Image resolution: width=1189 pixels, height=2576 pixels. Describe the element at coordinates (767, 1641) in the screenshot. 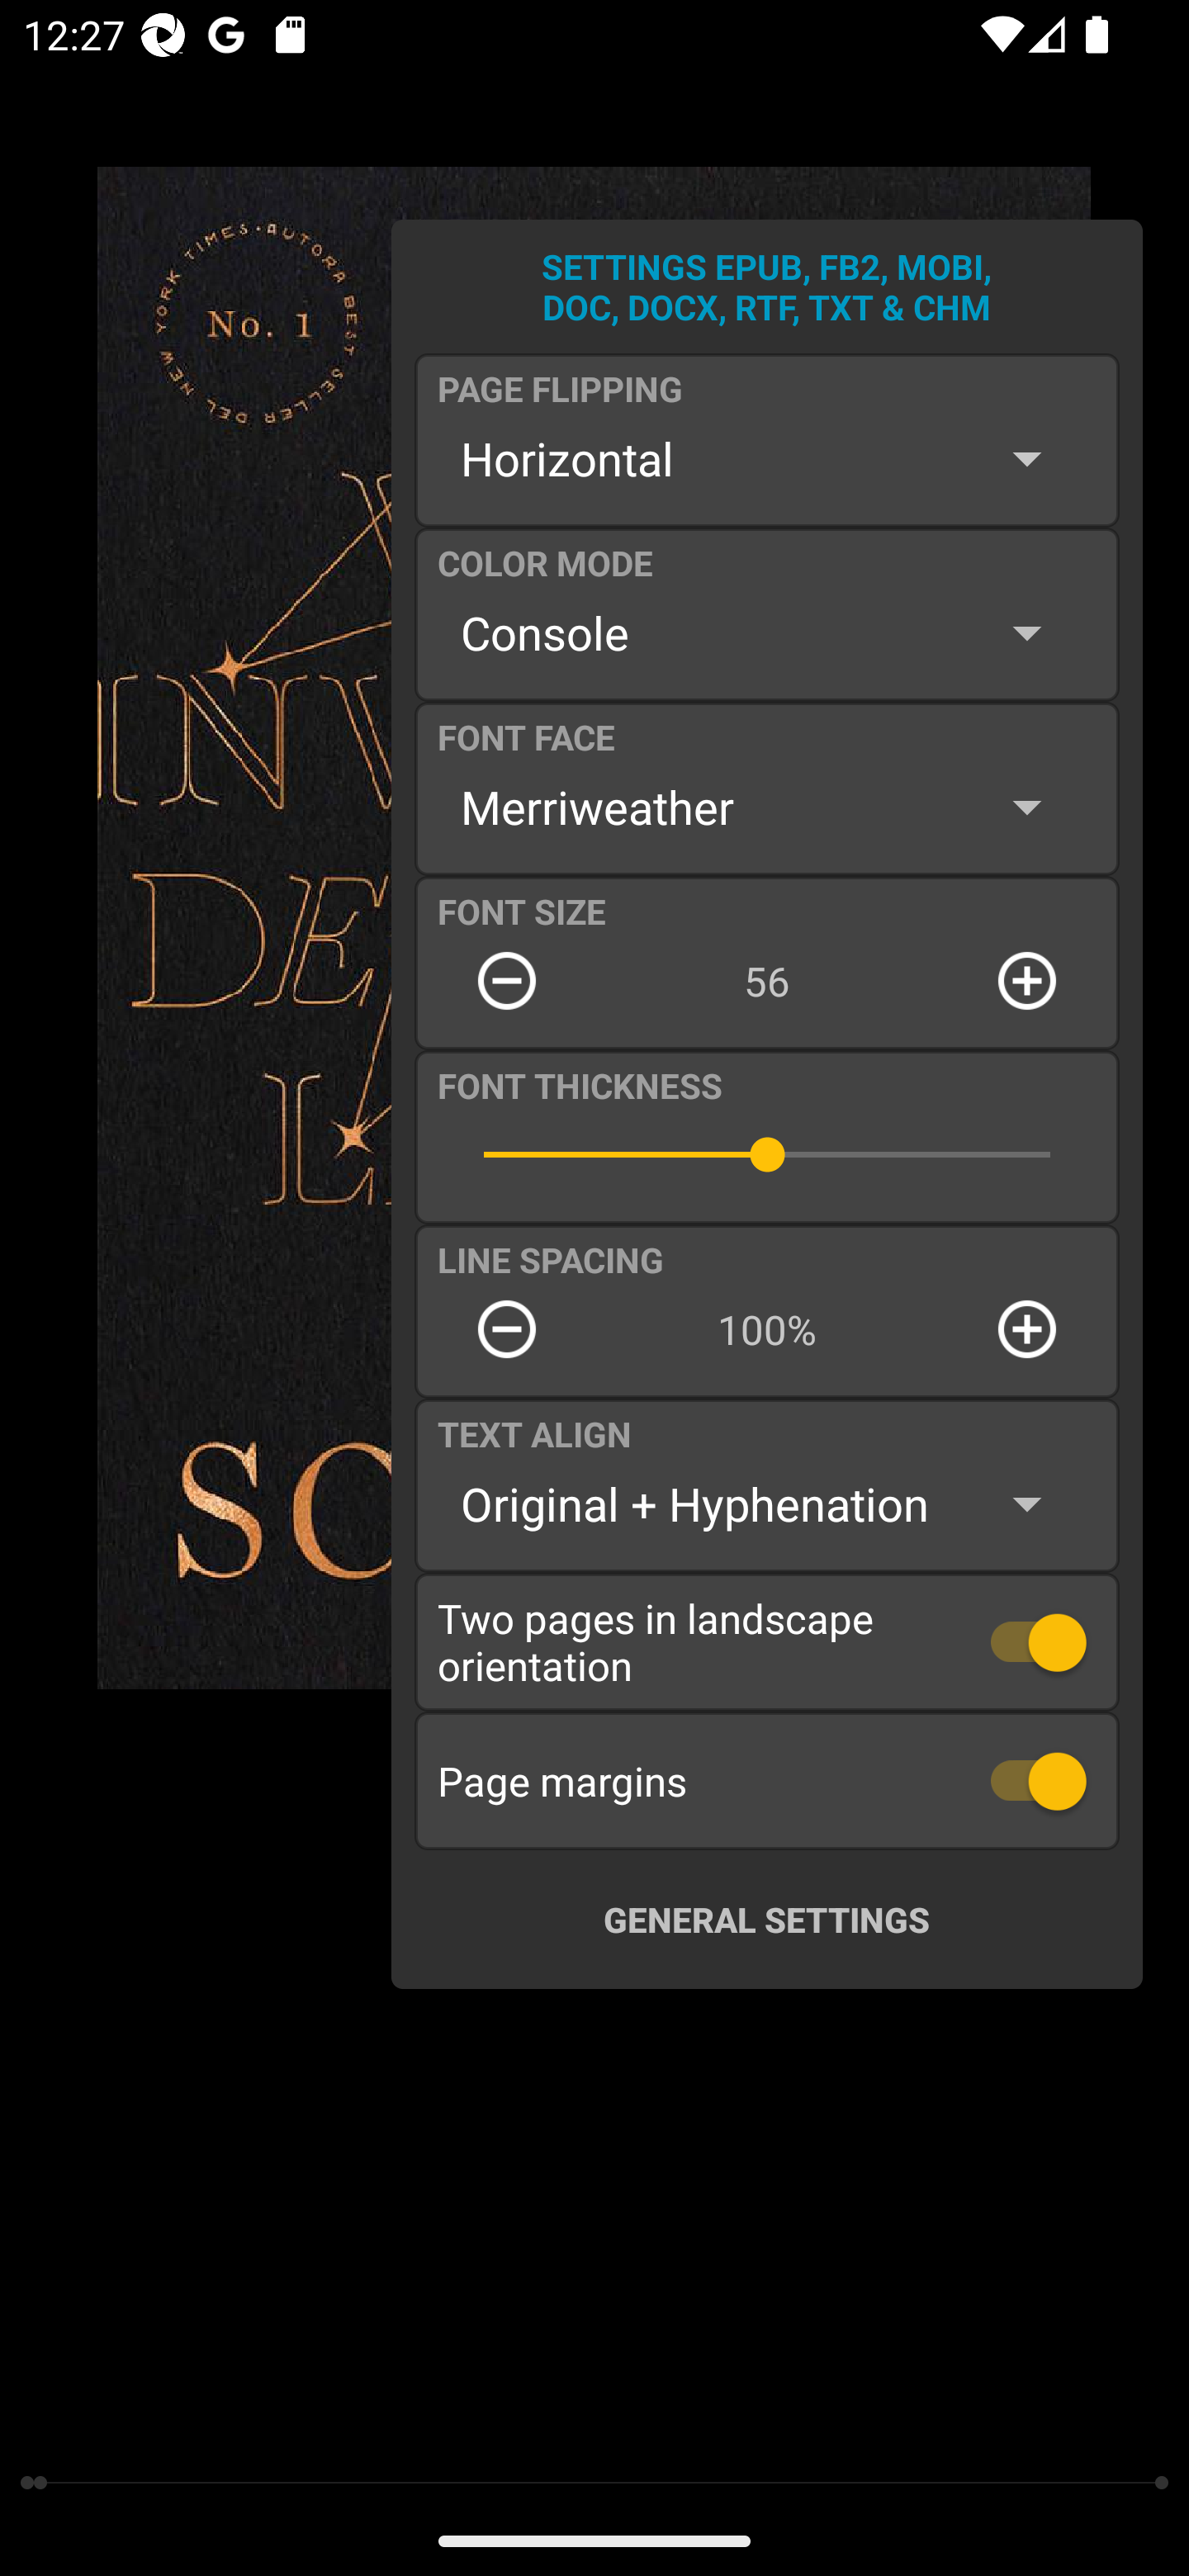

I see `Two pages in landscape orientation` at that location.